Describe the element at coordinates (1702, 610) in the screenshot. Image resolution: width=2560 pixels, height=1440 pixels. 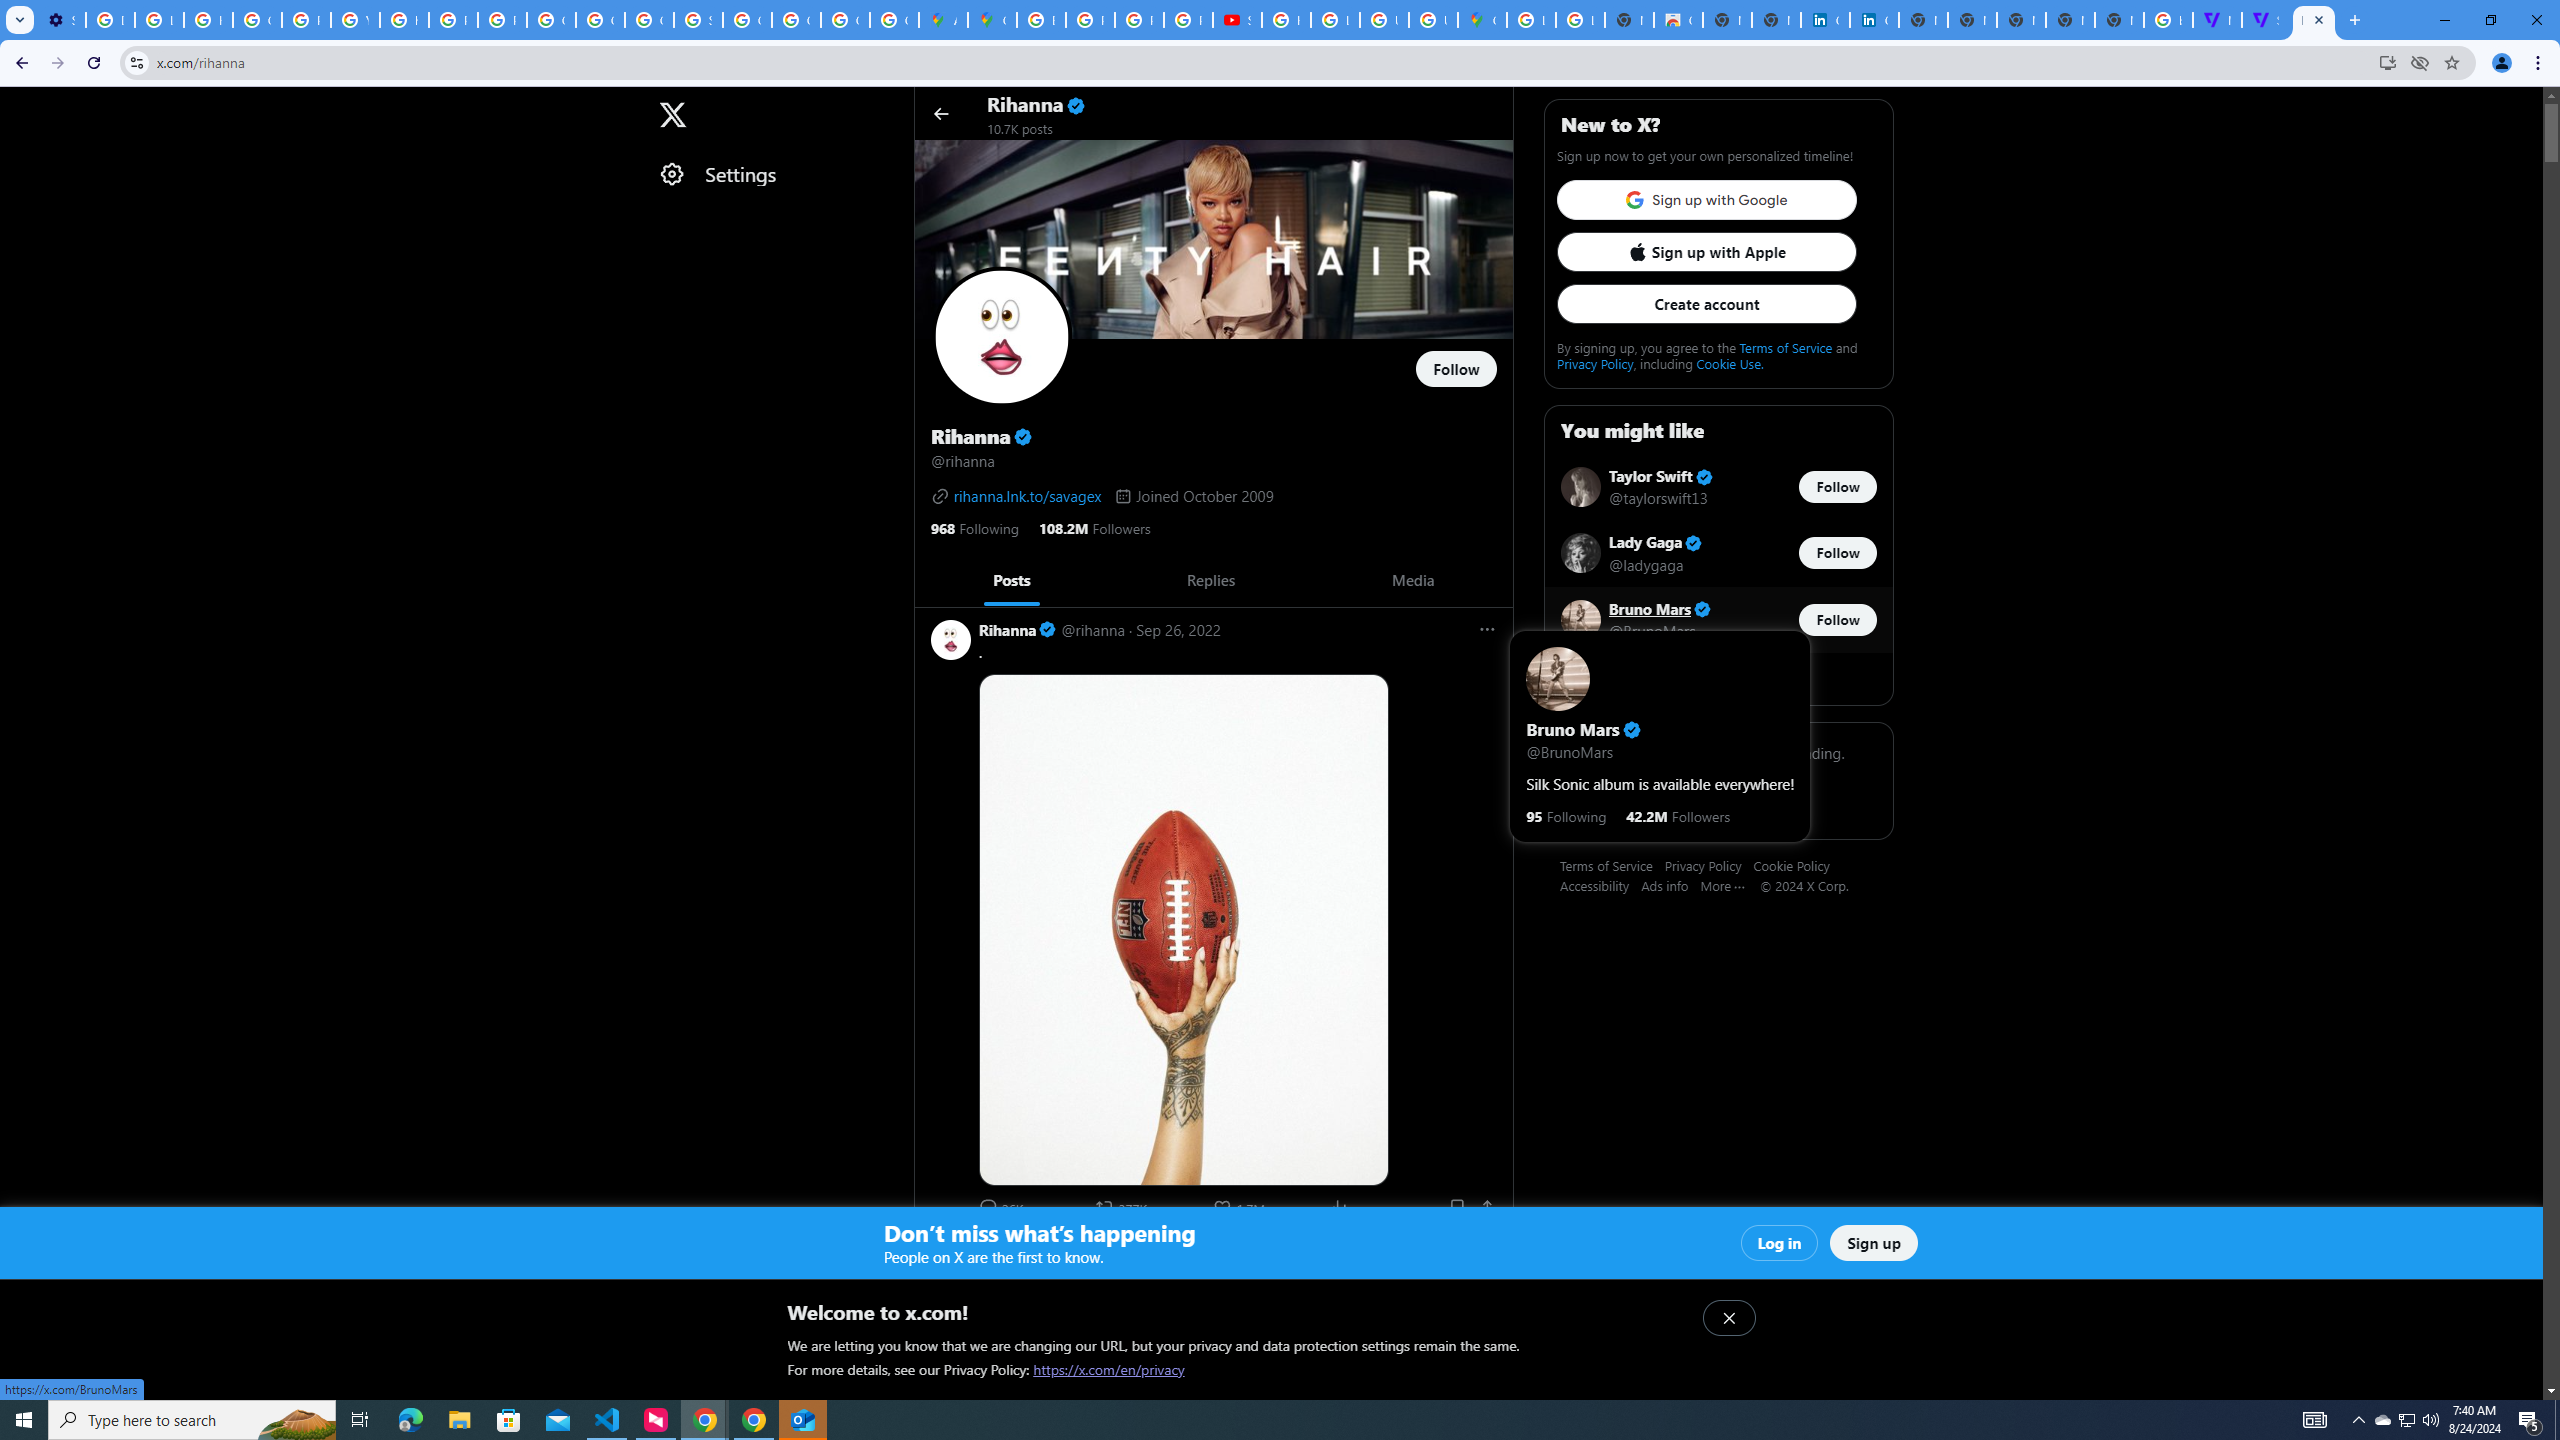
I see `Verified account` at that location.